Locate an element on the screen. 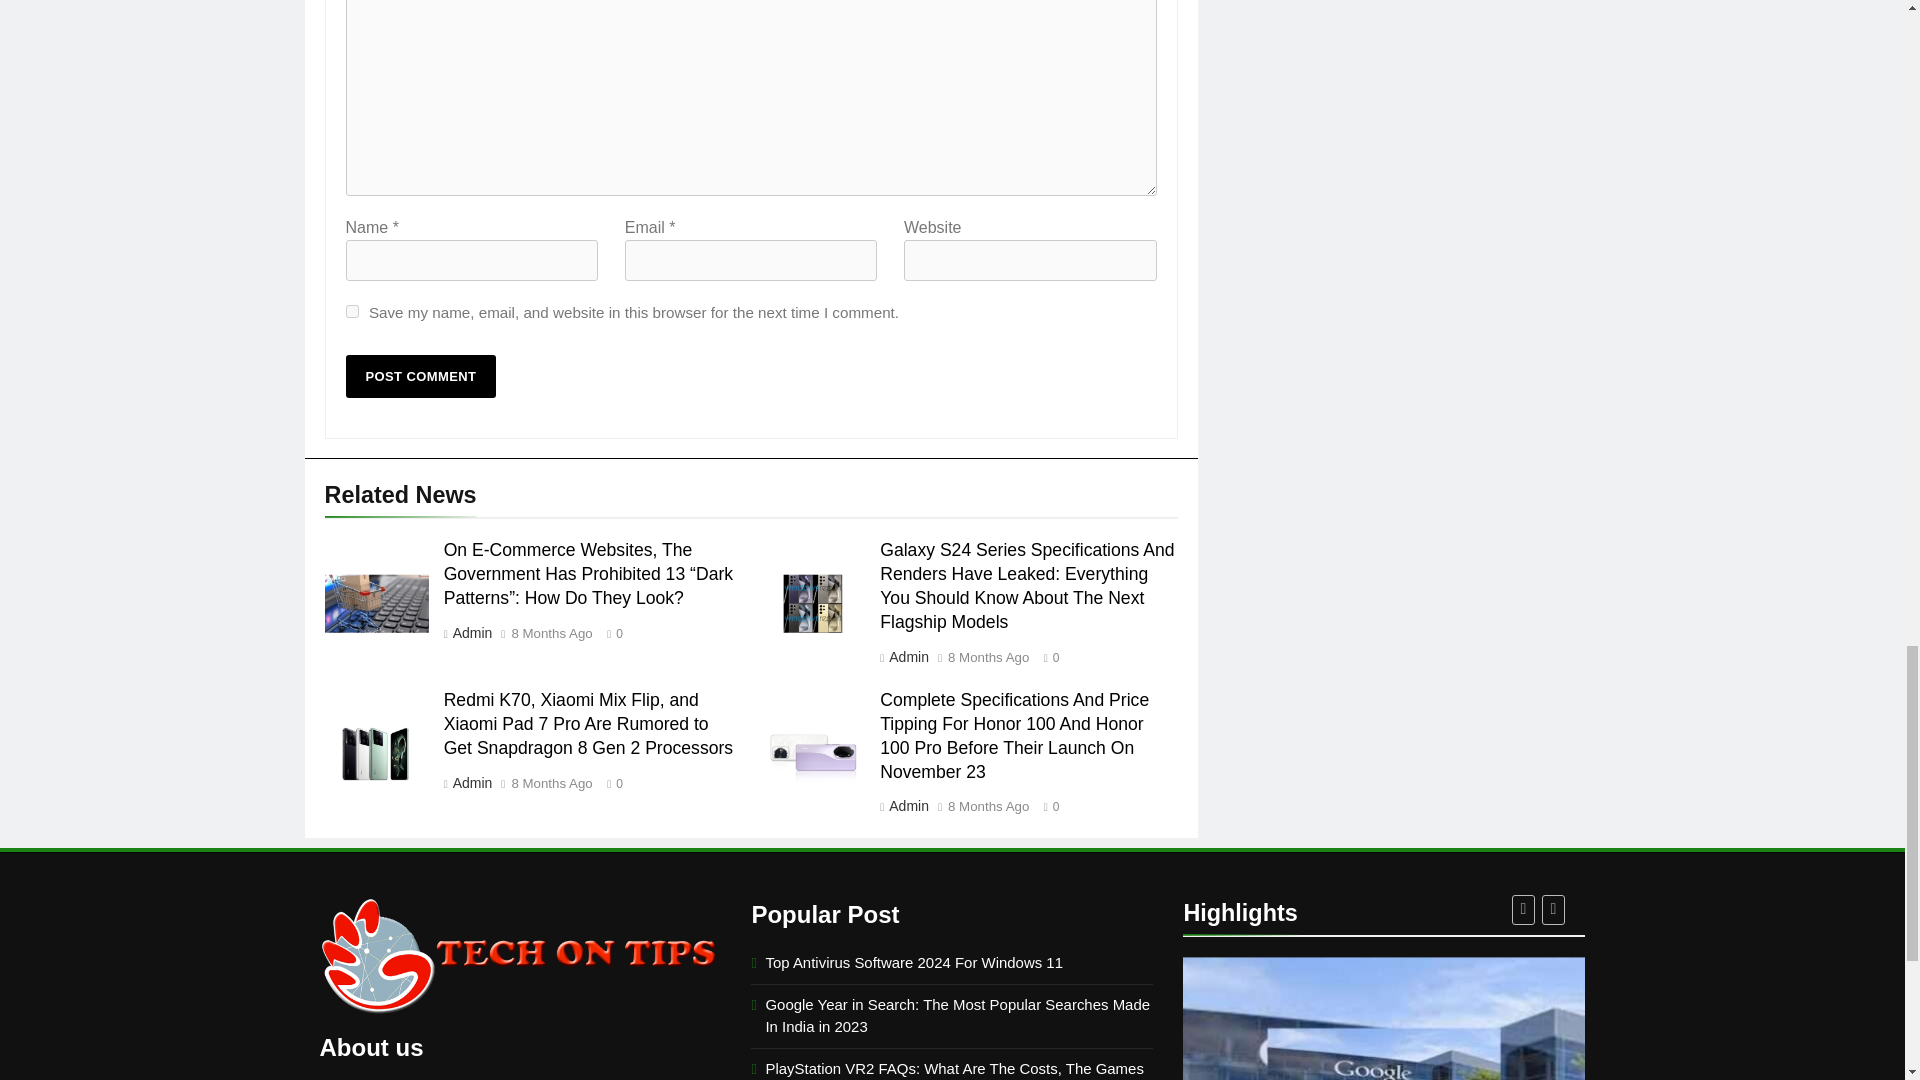 The width and height of the screenshot is (1920, 1080). yes is located at coordinates (352, 310).